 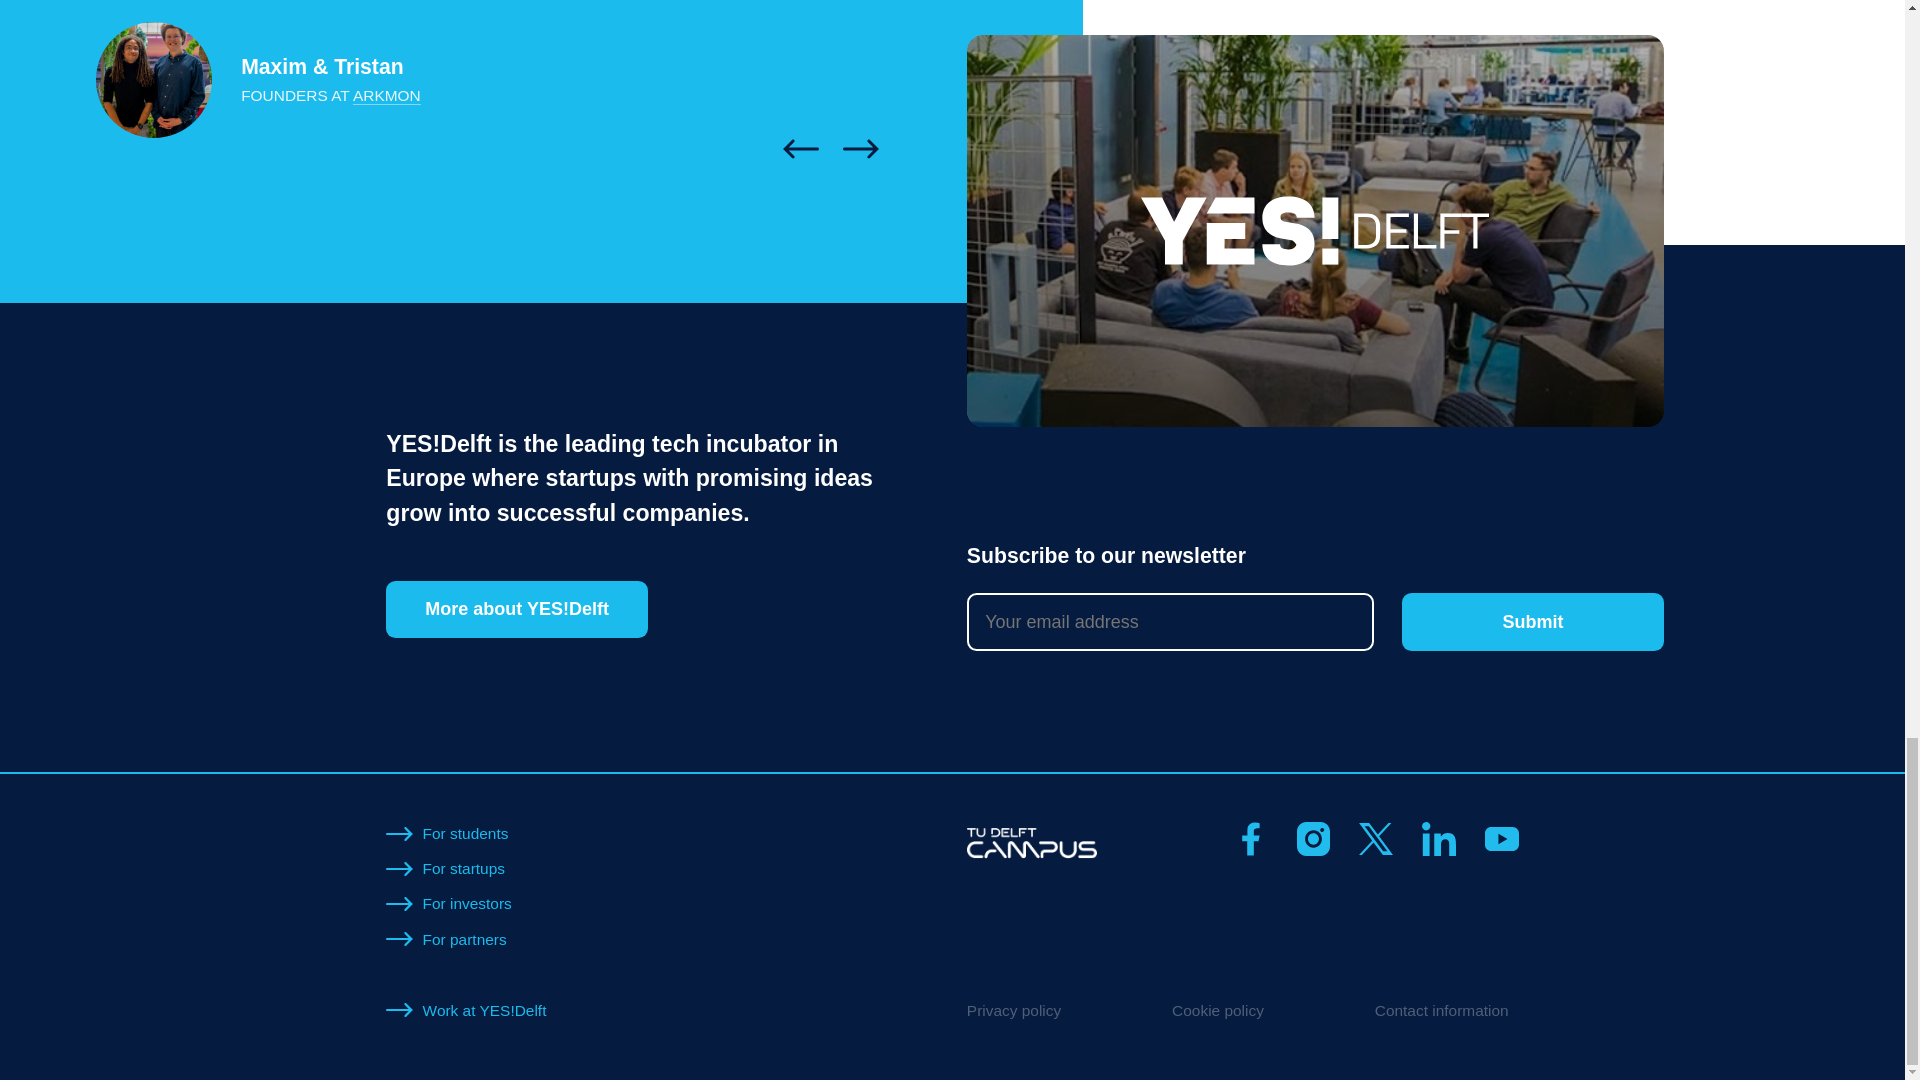 What do you see at coordinates (386, 96) in the screenshot?
I see `ARKMON` at bounding box center [386, 96].